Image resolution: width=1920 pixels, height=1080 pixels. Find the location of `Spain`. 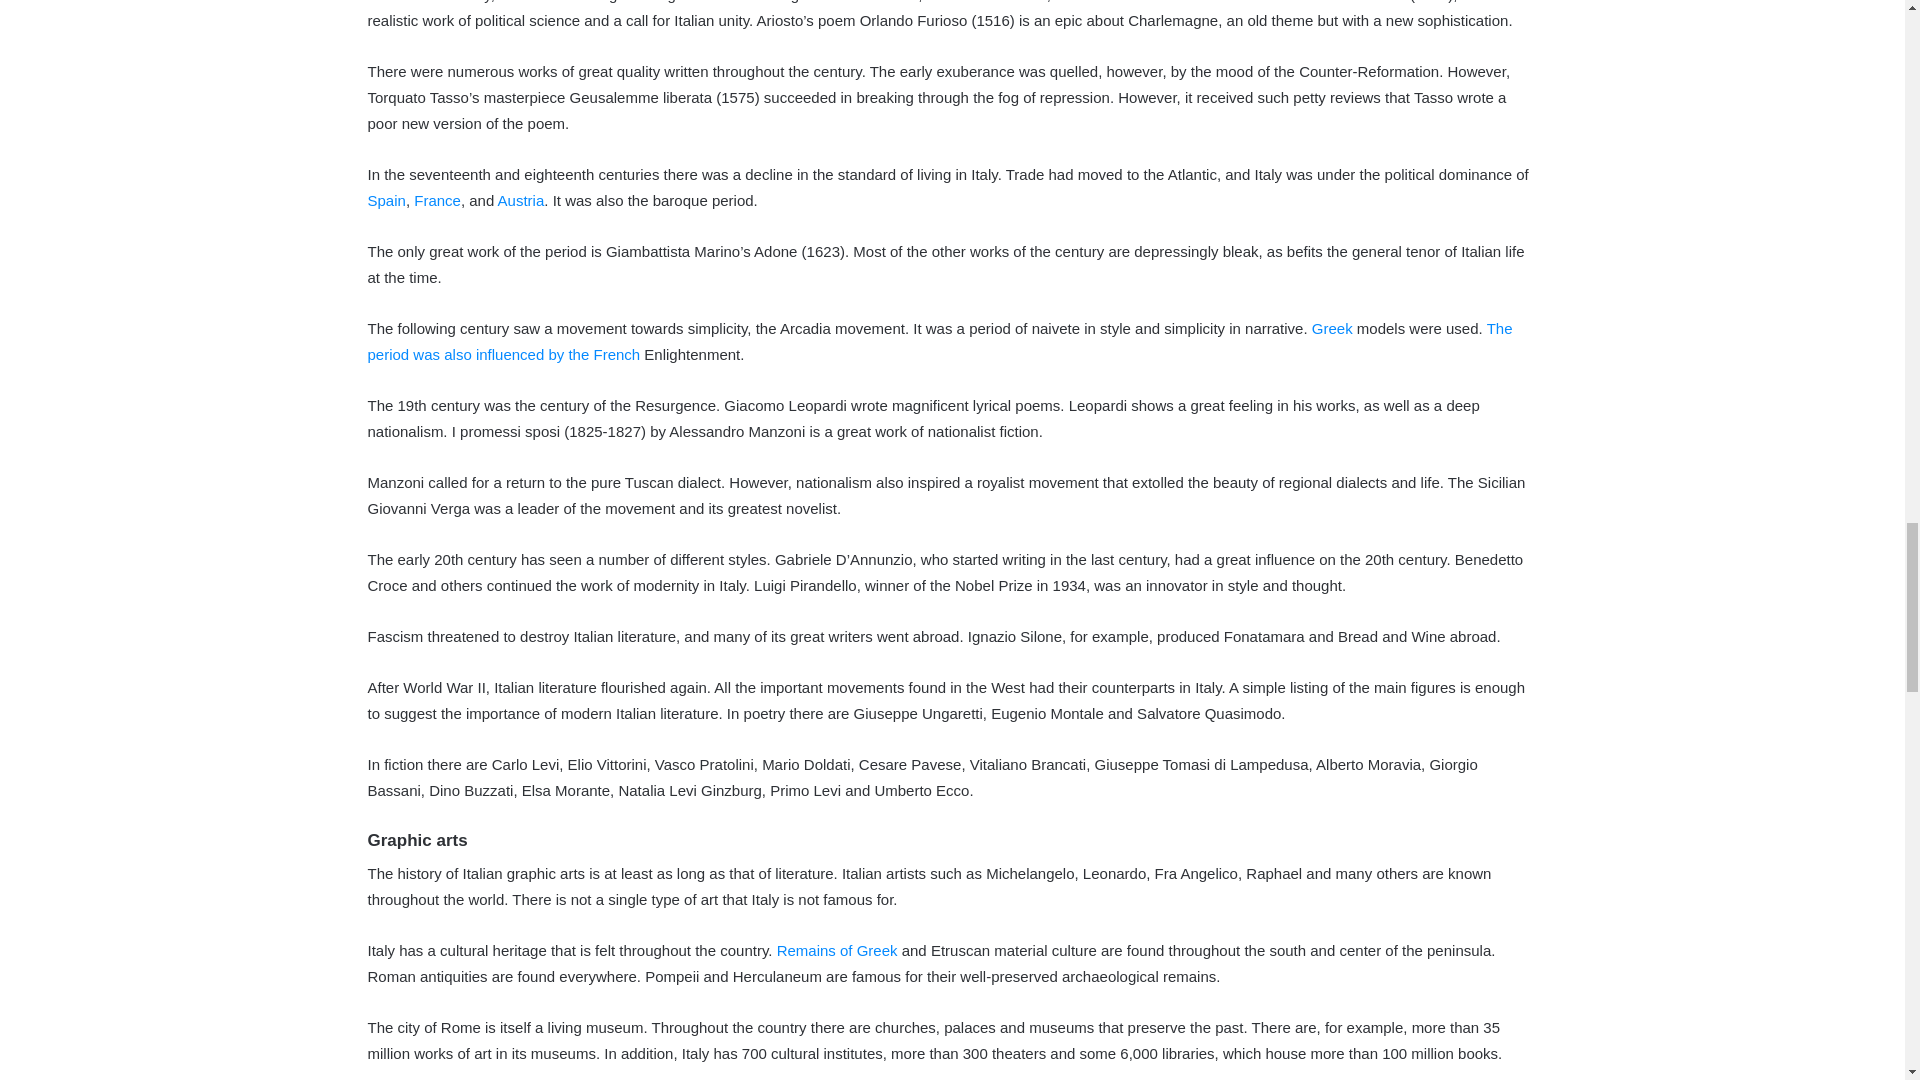

Spain is located at coordinates (386, 200).